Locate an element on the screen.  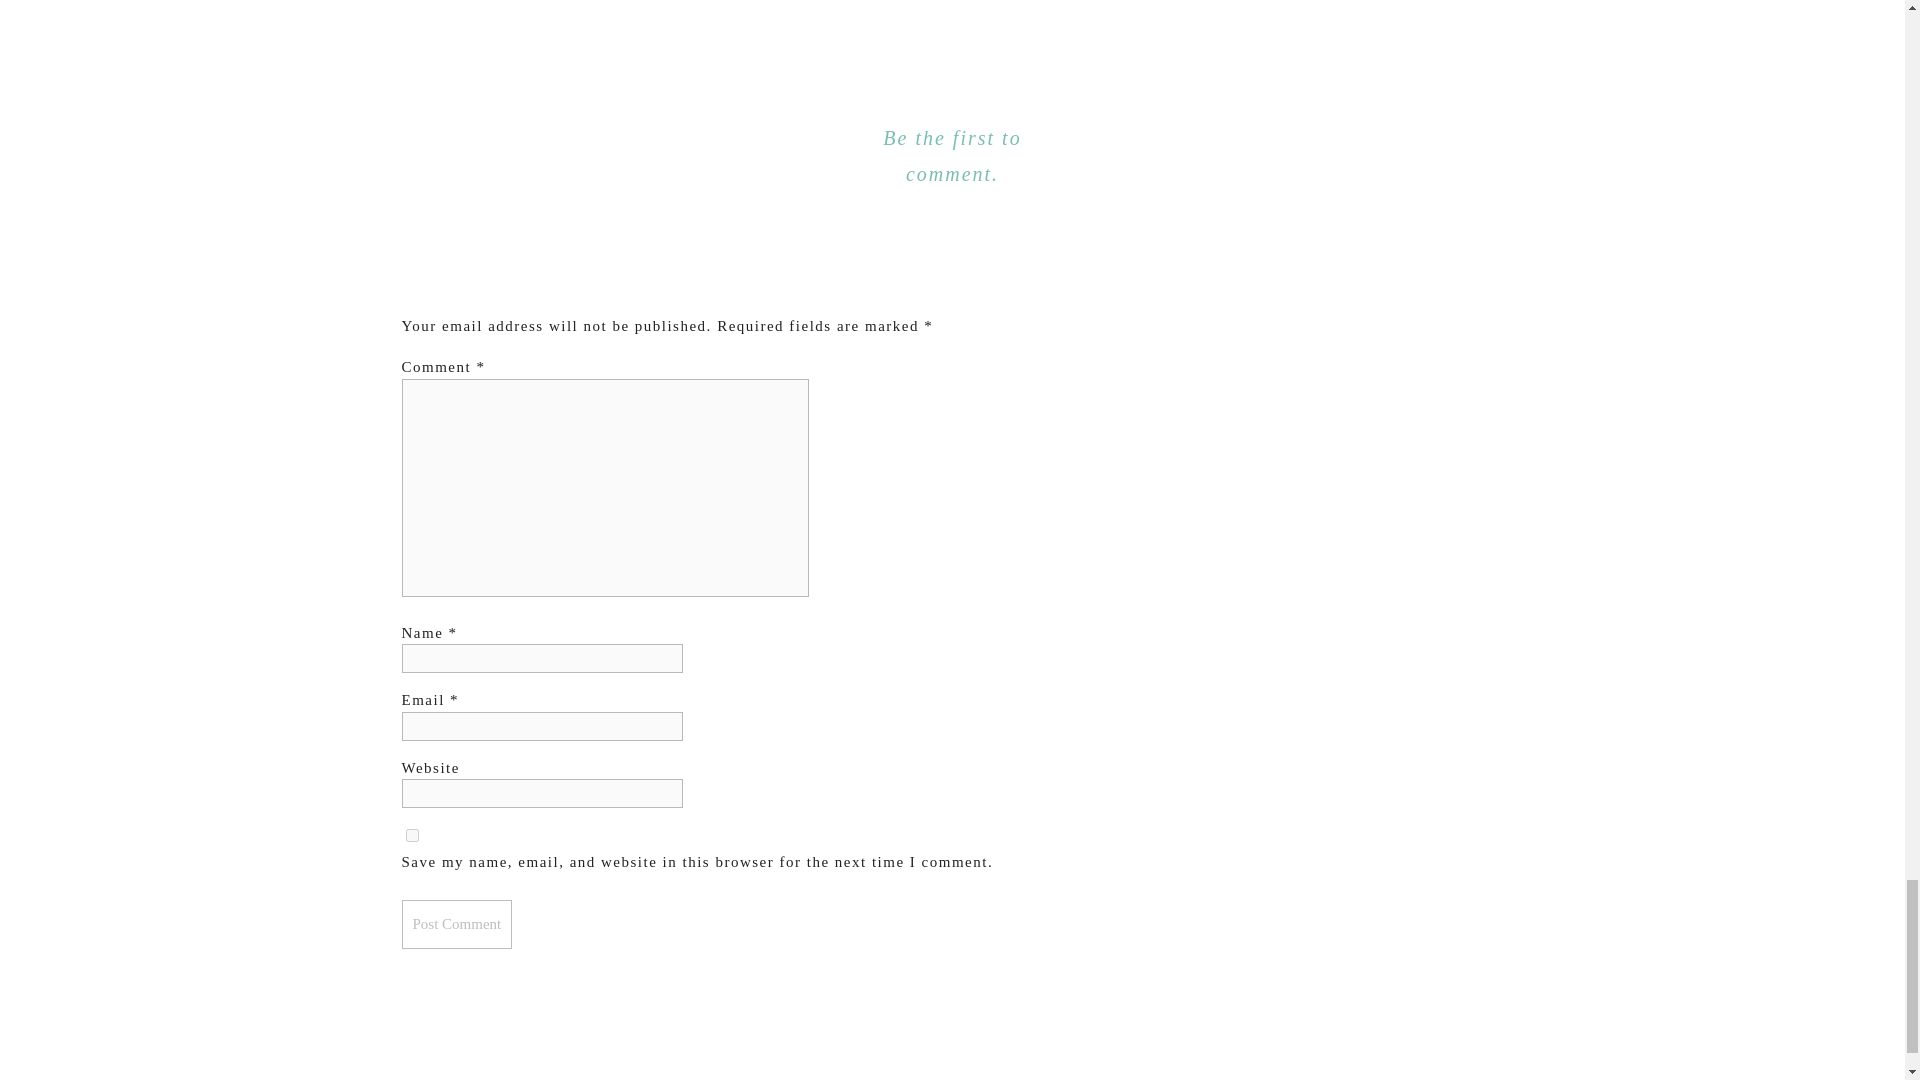
Post Comment is located at coordinates (456, 924).